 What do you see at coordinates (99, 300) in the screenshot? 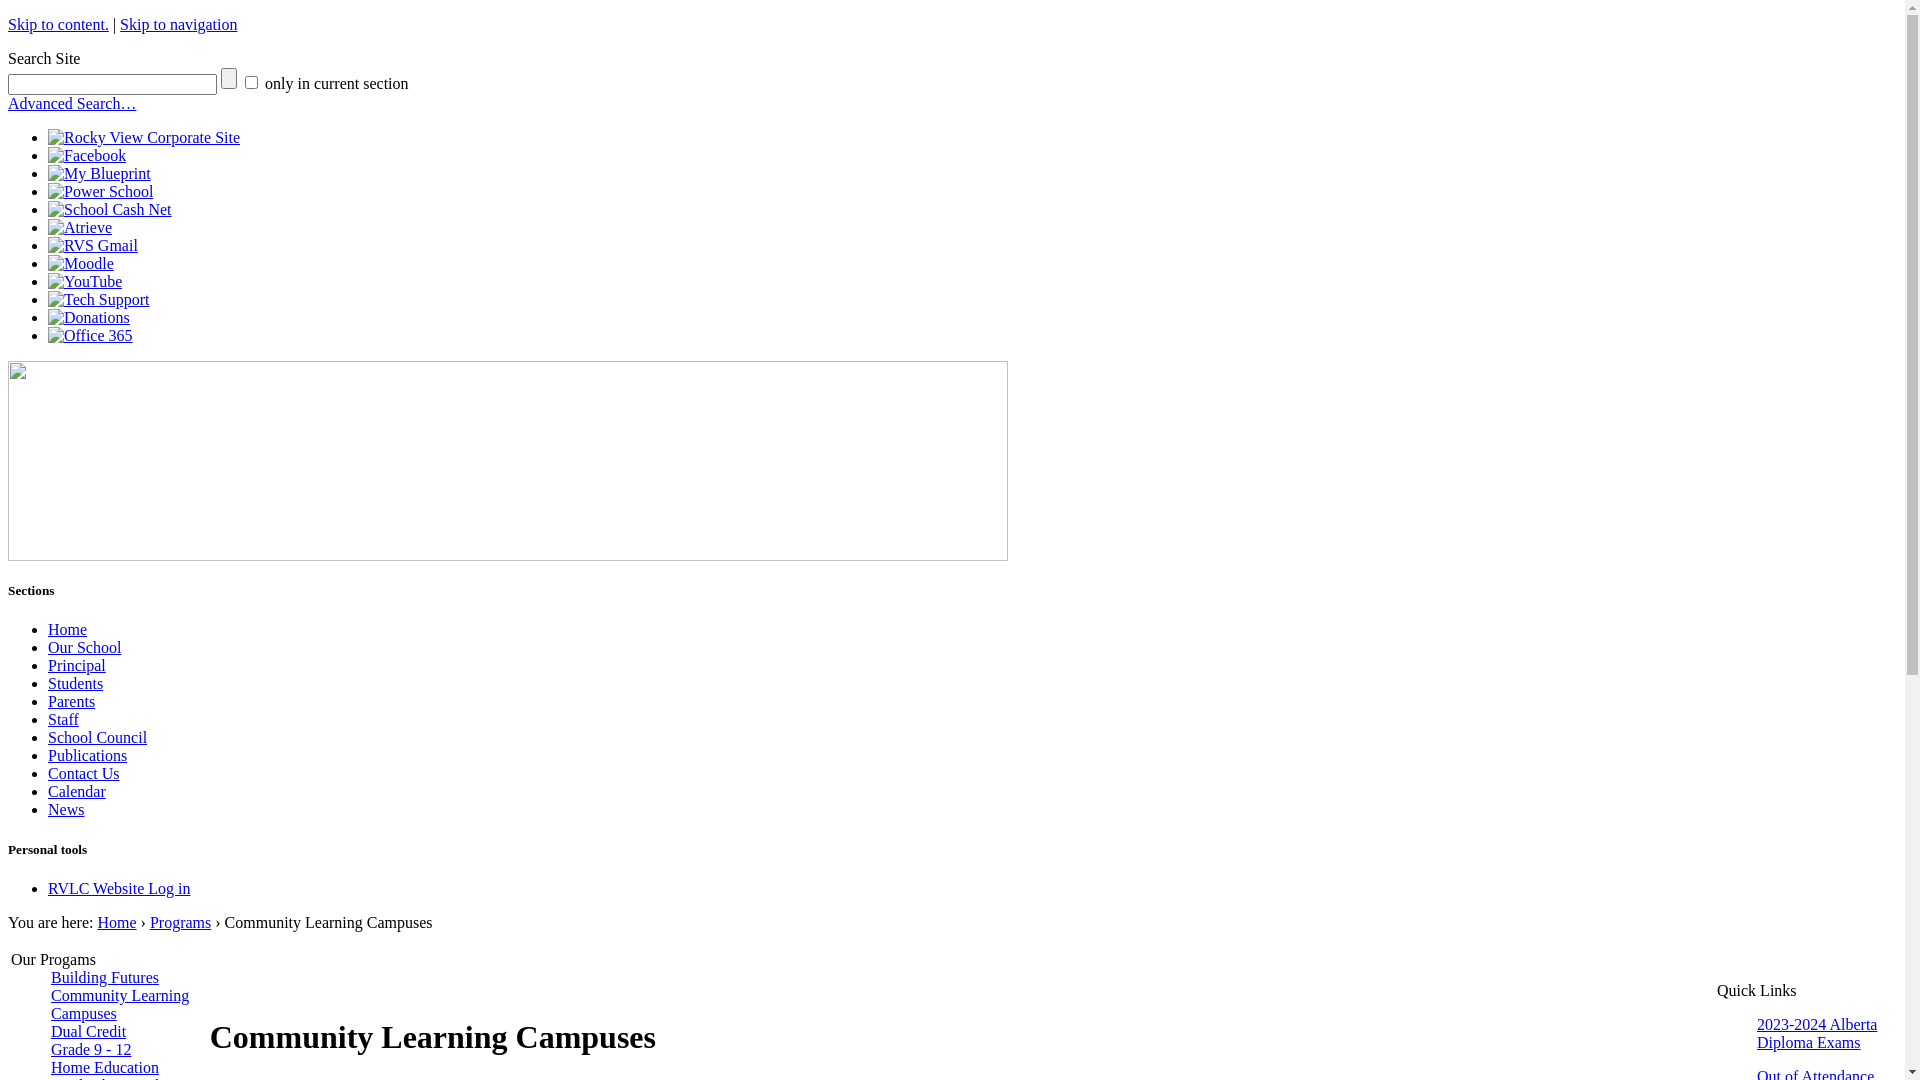
I see `Tech Support` at bounding box center [99, 300].